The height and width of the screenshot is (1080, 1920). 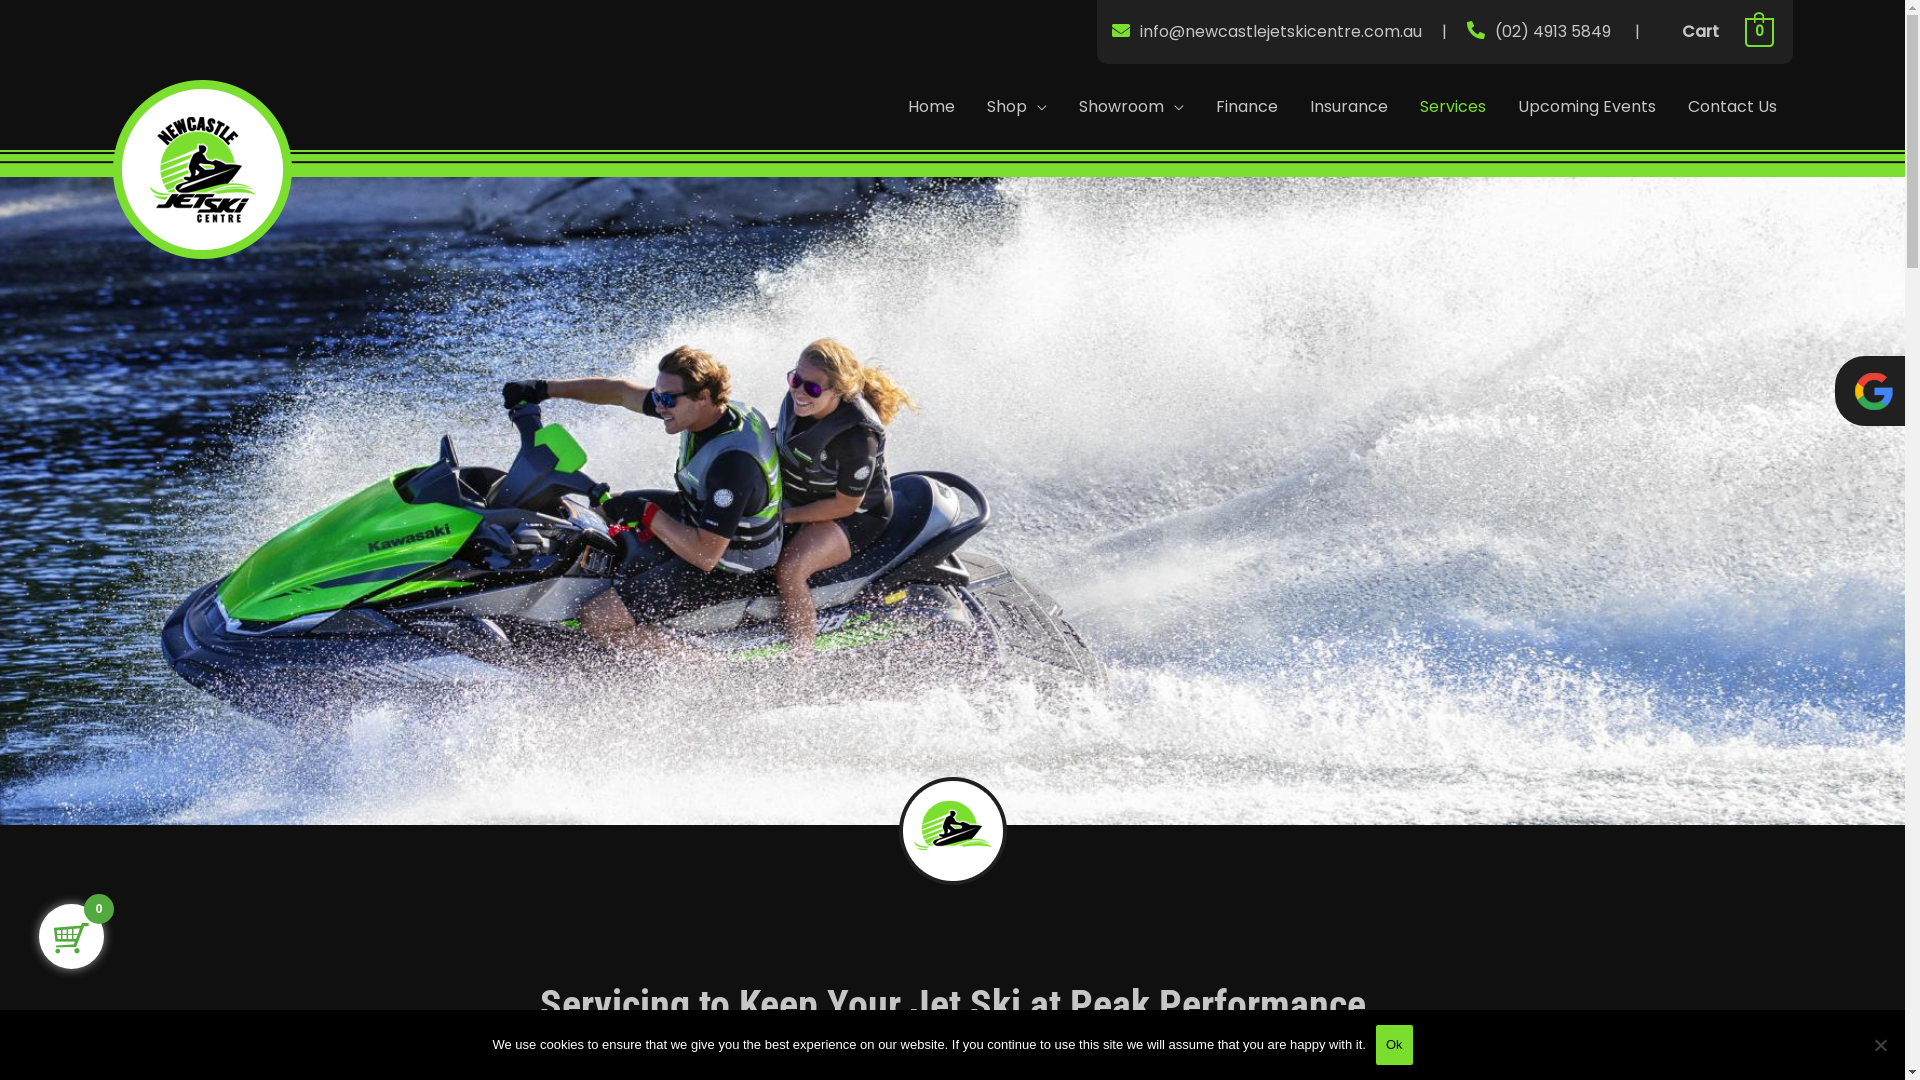 I want to click on Services, so click(x=1453, y=107).